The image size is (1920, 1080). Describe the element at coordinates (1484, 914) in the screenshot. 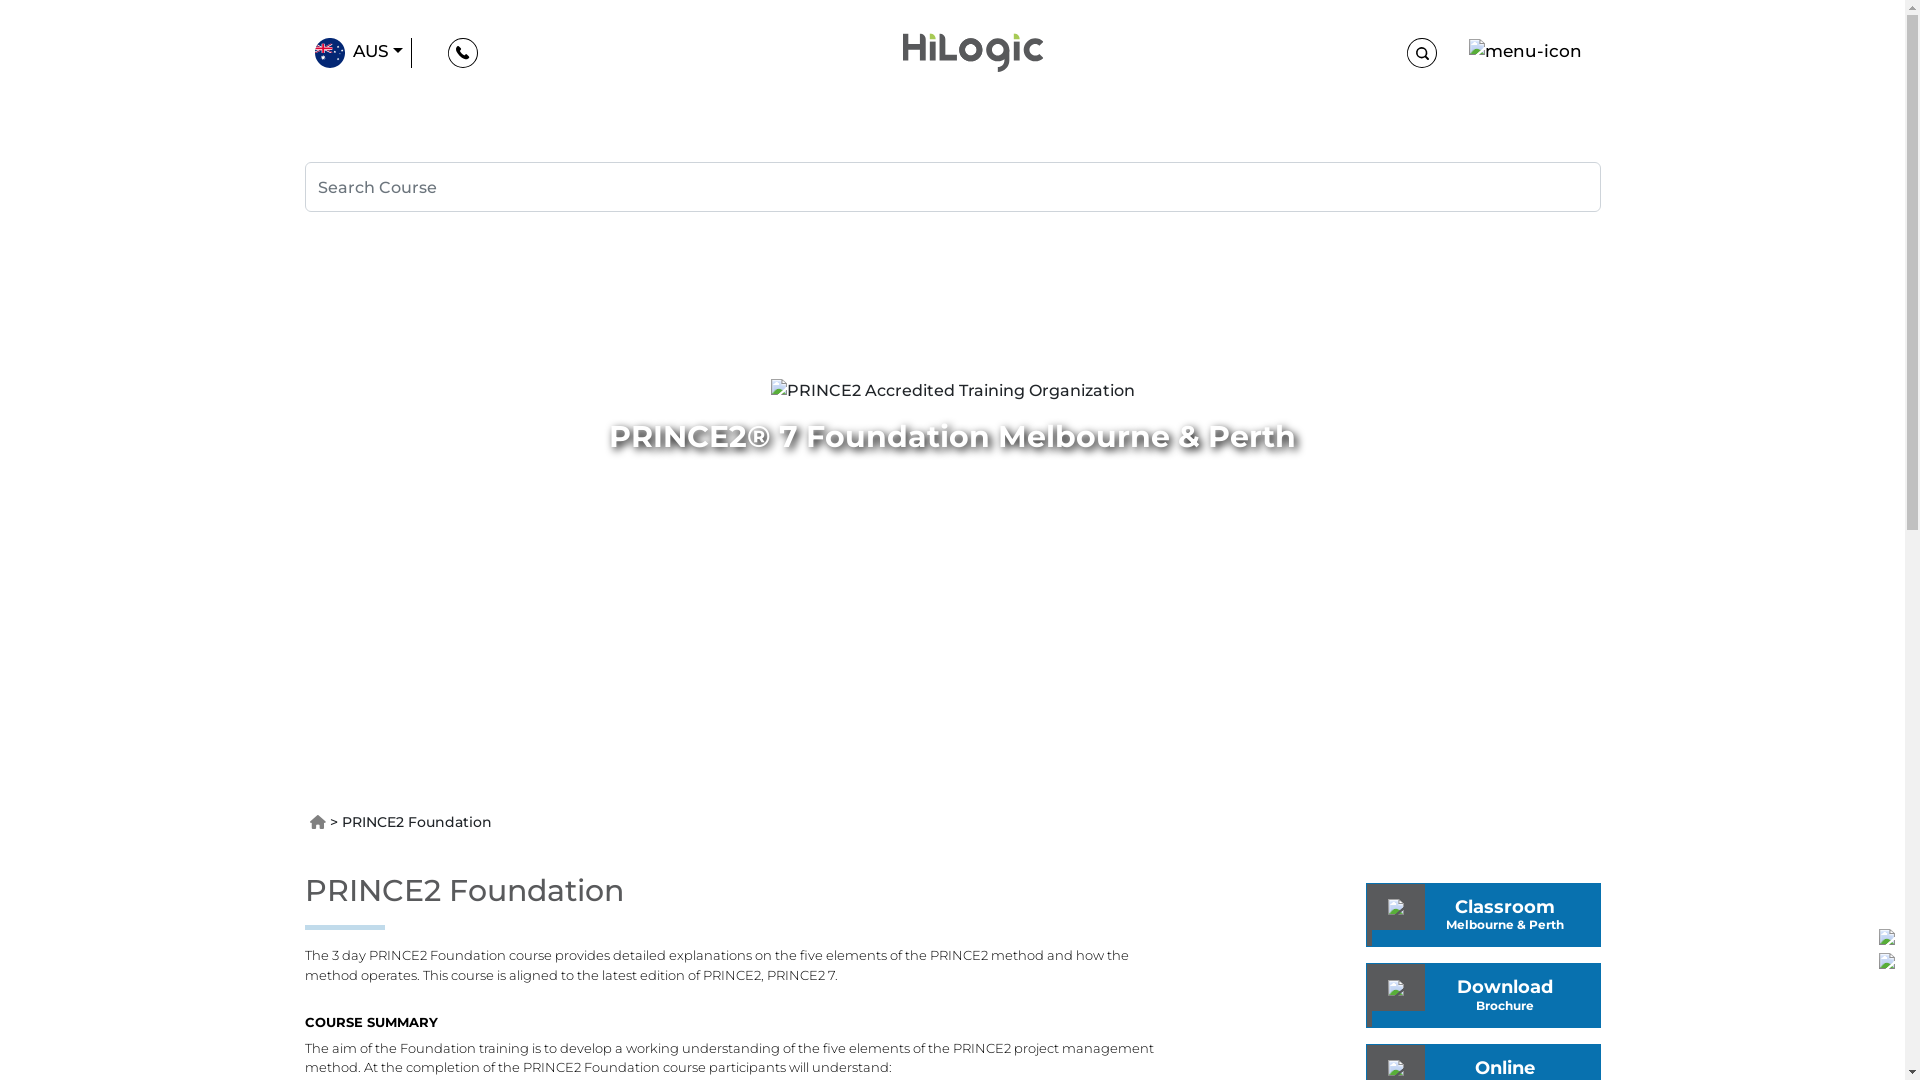

I see `Classroom
Melbourne & Perth` at that location.